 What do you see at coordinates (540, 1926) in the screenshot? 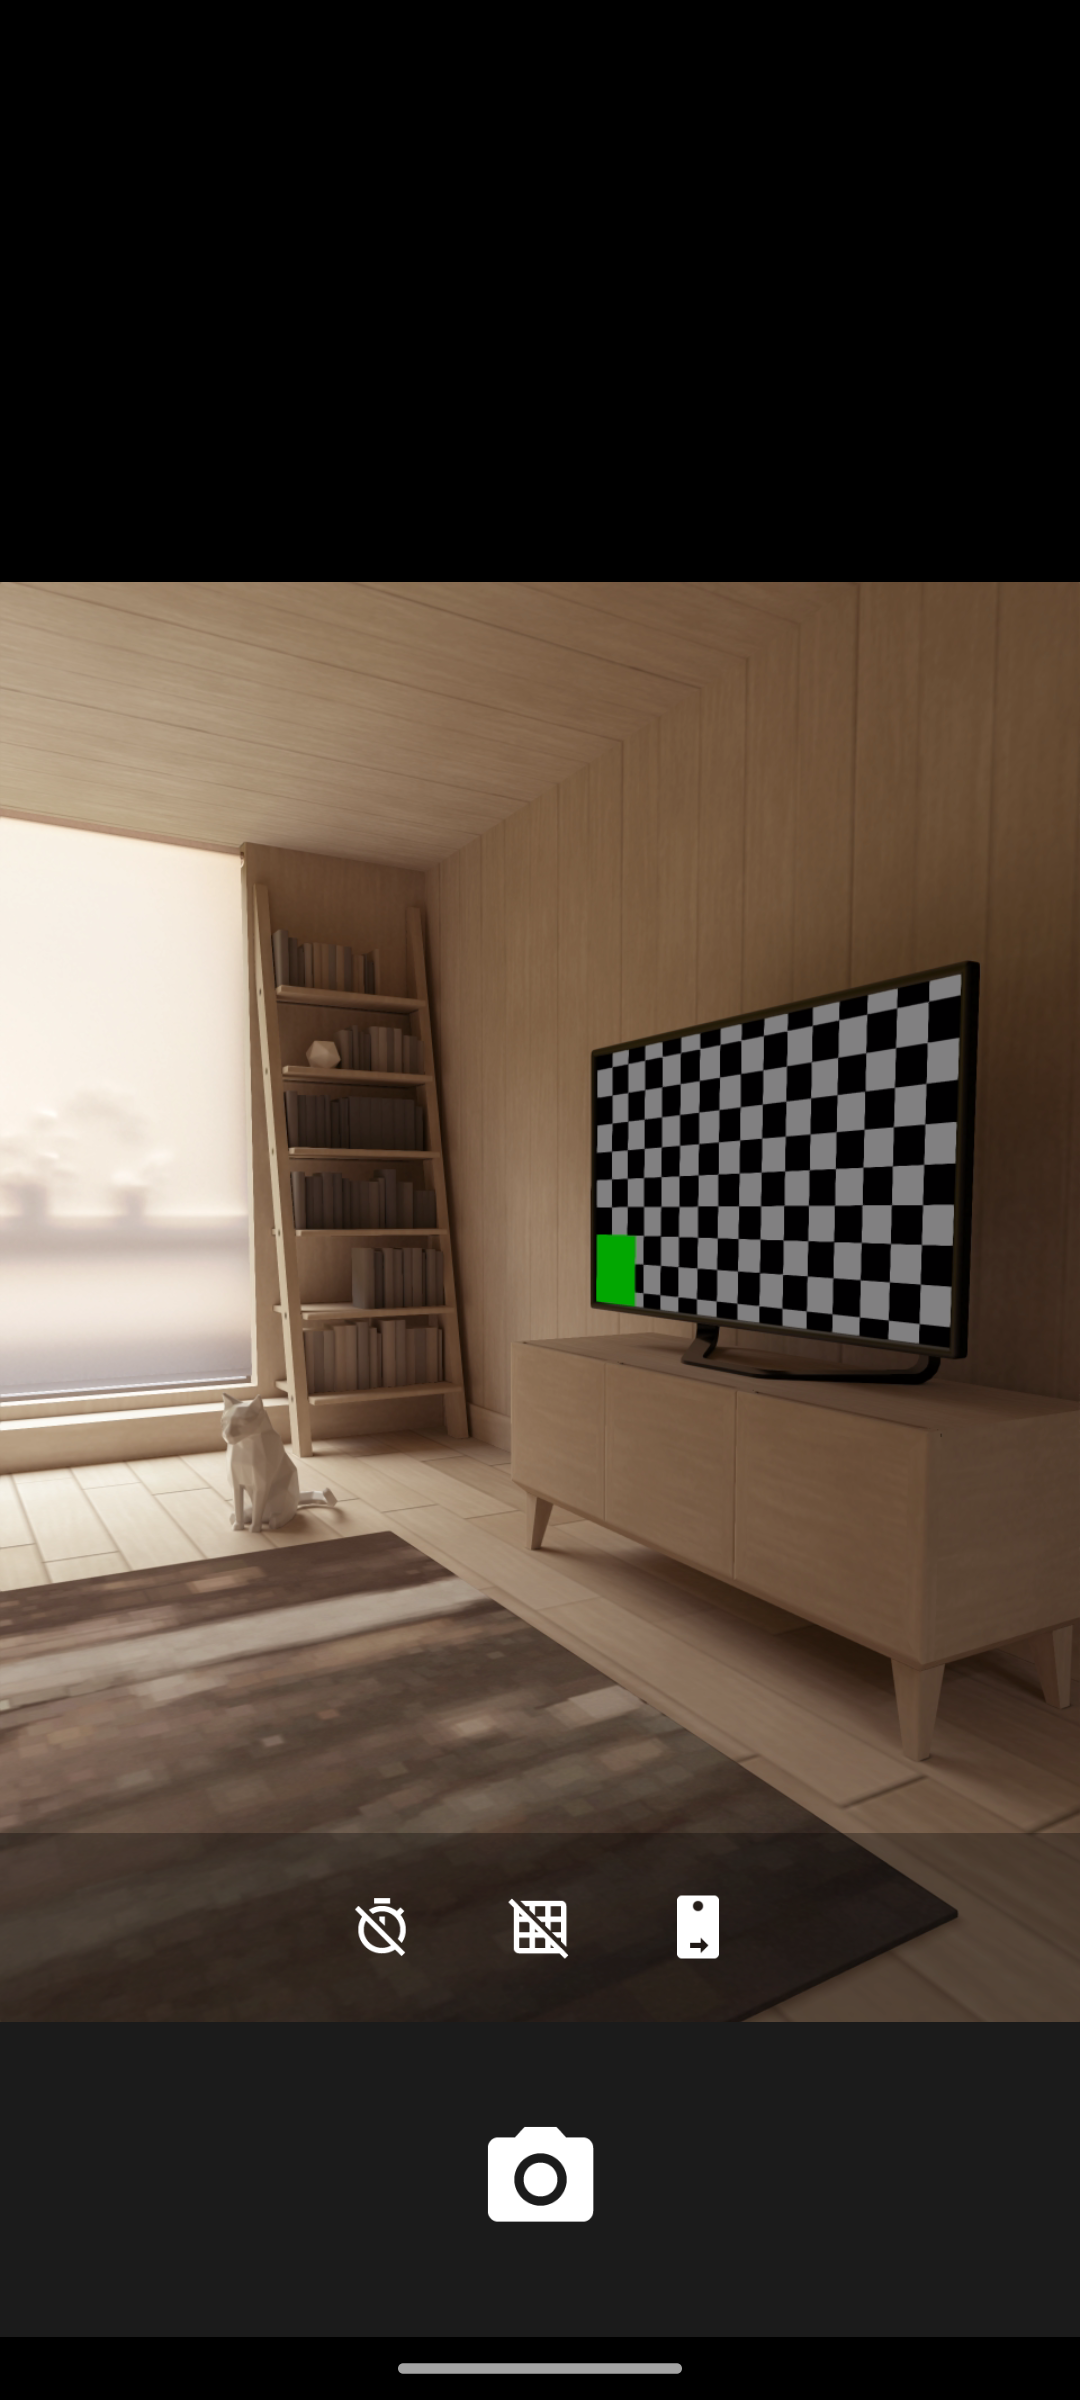
I see `Grid lines off` at bounding box center [540, 1926].